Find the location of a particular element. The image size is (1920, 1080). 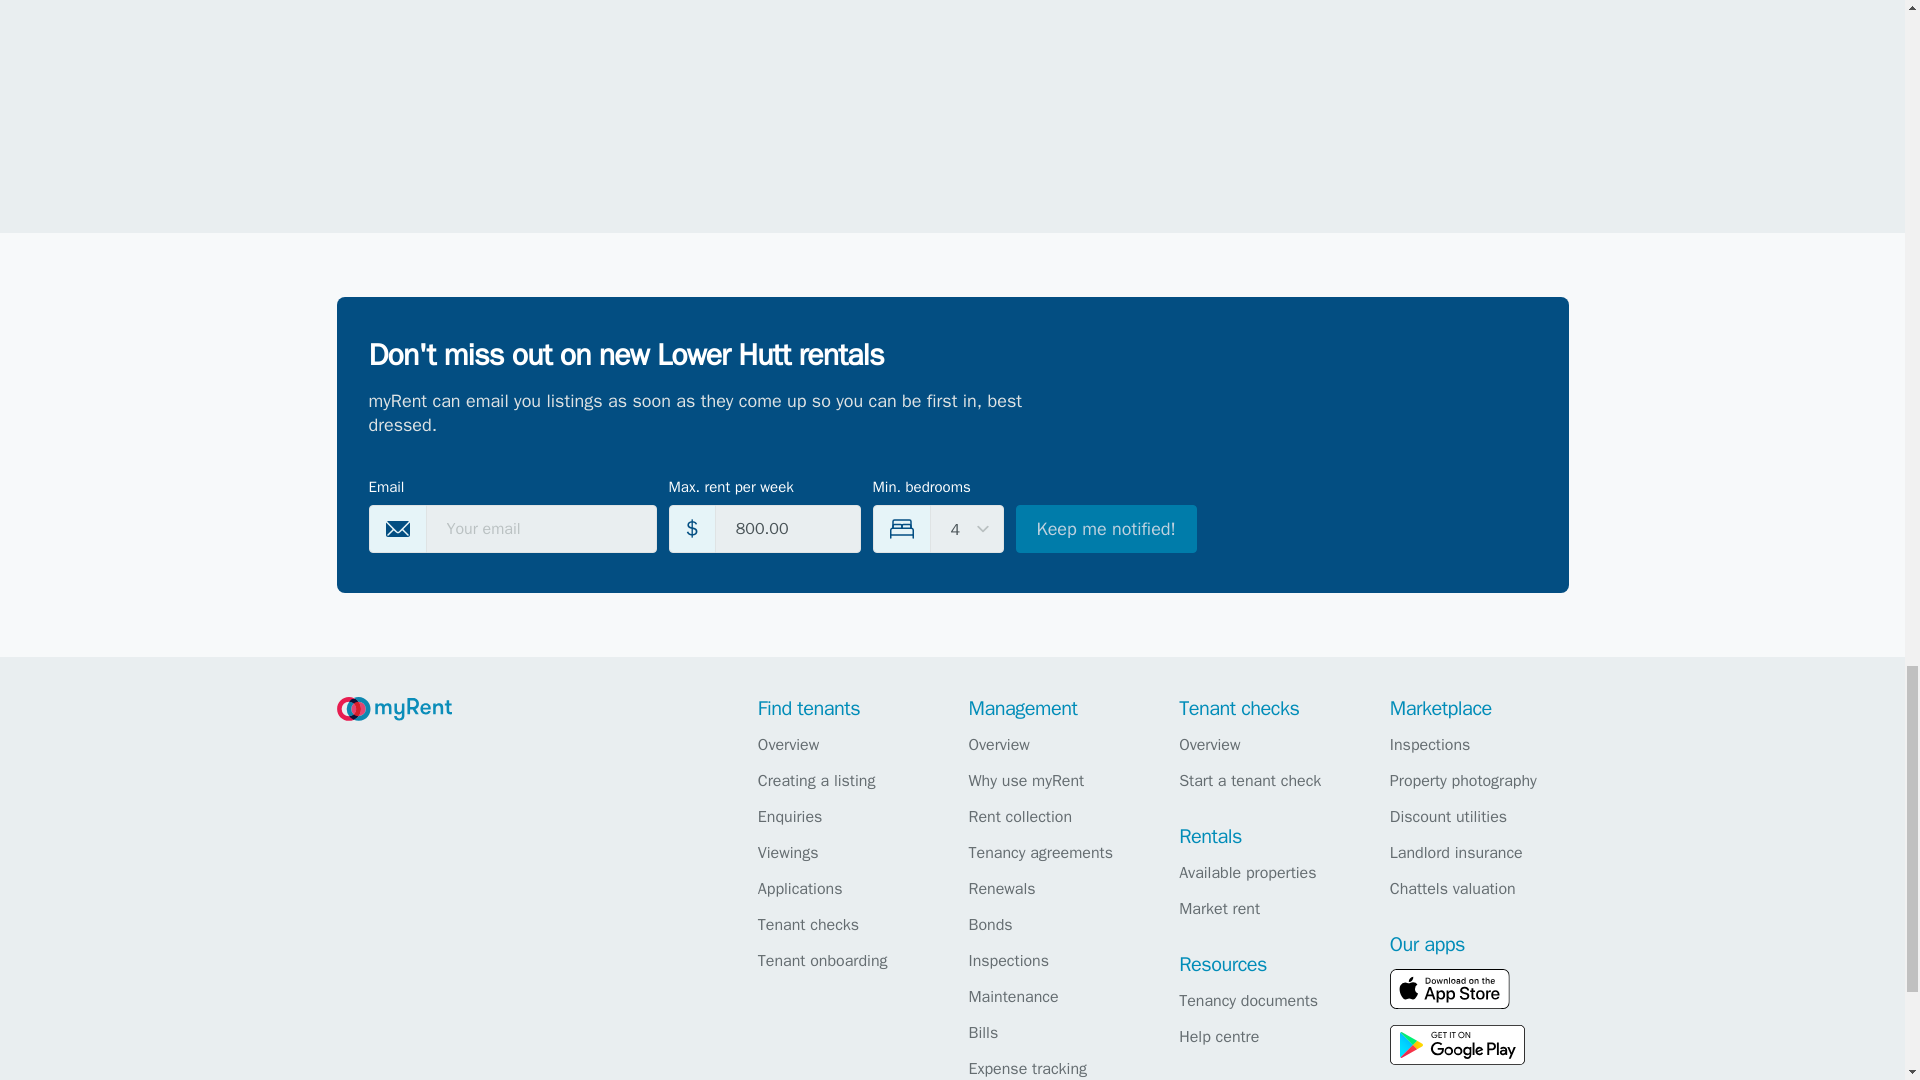

Creating a listing is located at coordinates (844, 780).